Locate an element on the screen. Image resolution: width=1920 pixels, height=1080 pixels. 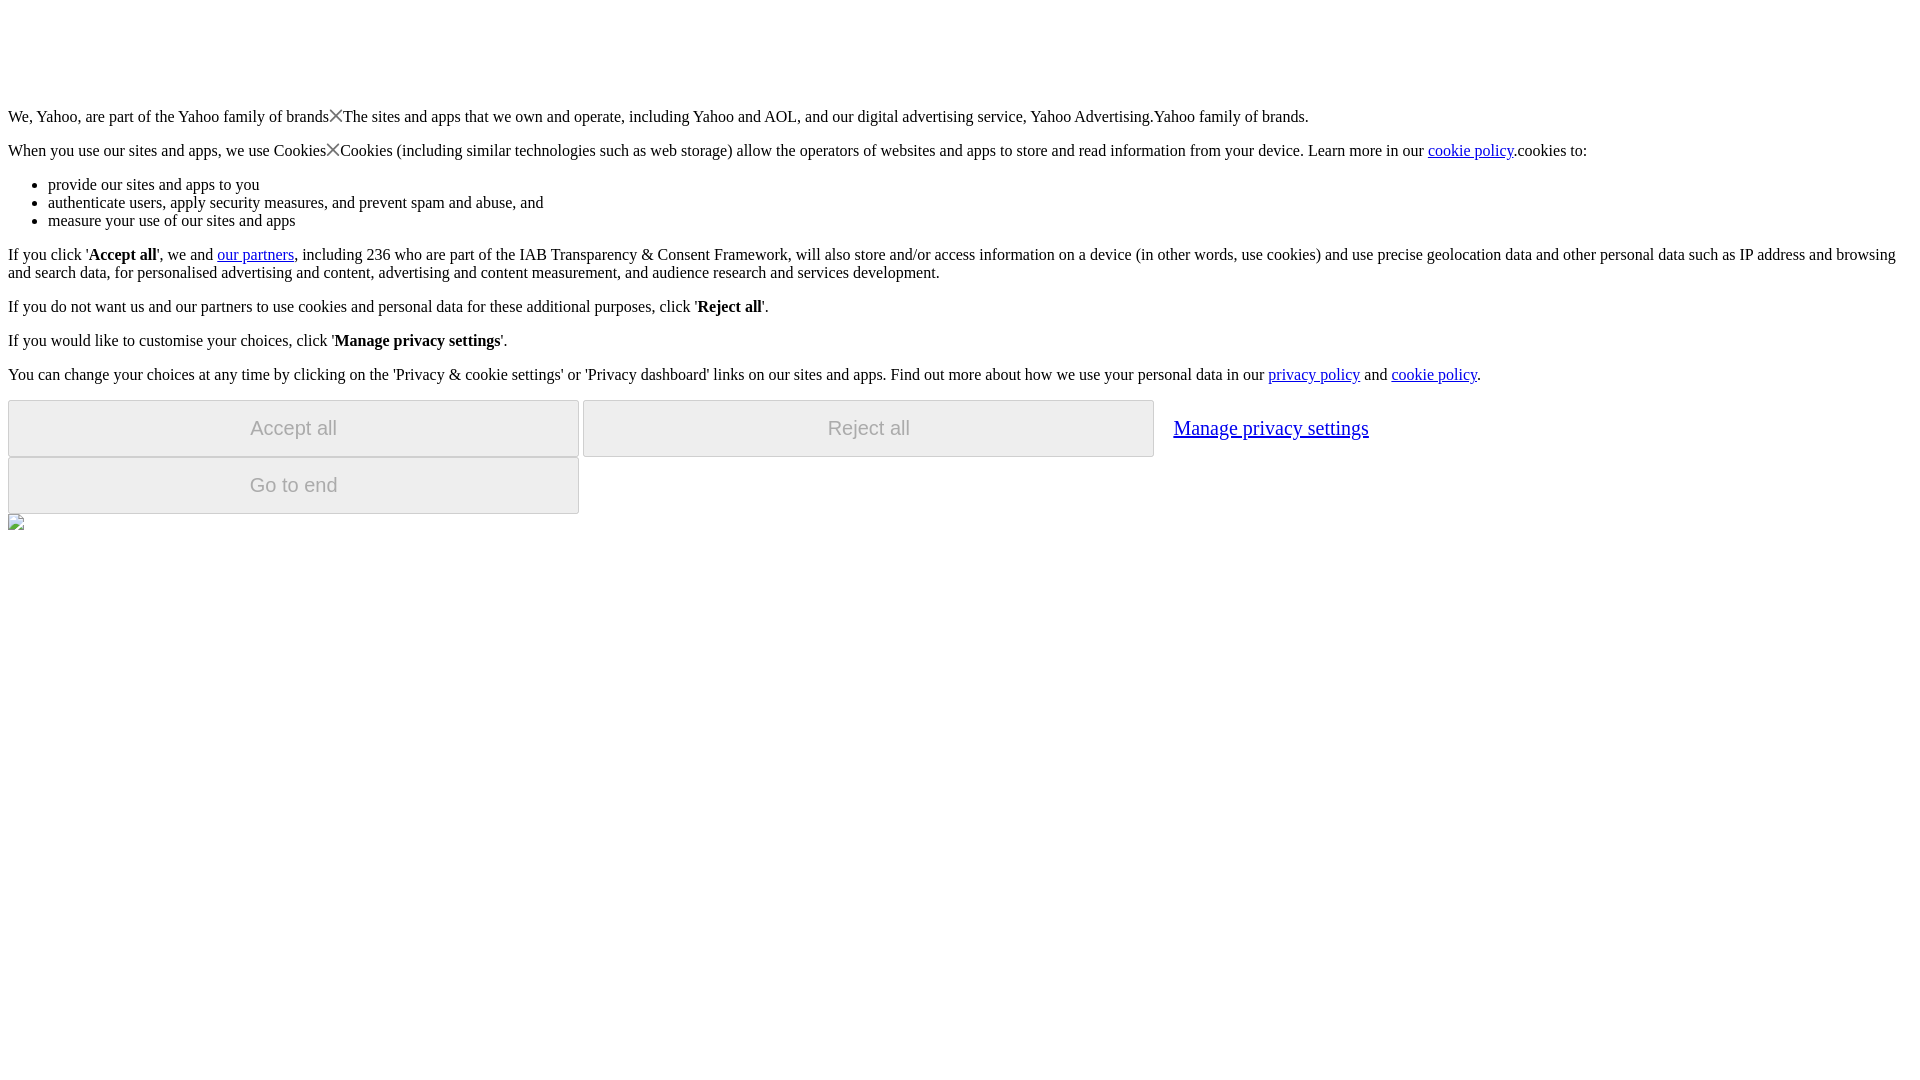
Manage privacy settings is located at coordinates (1270, 427).